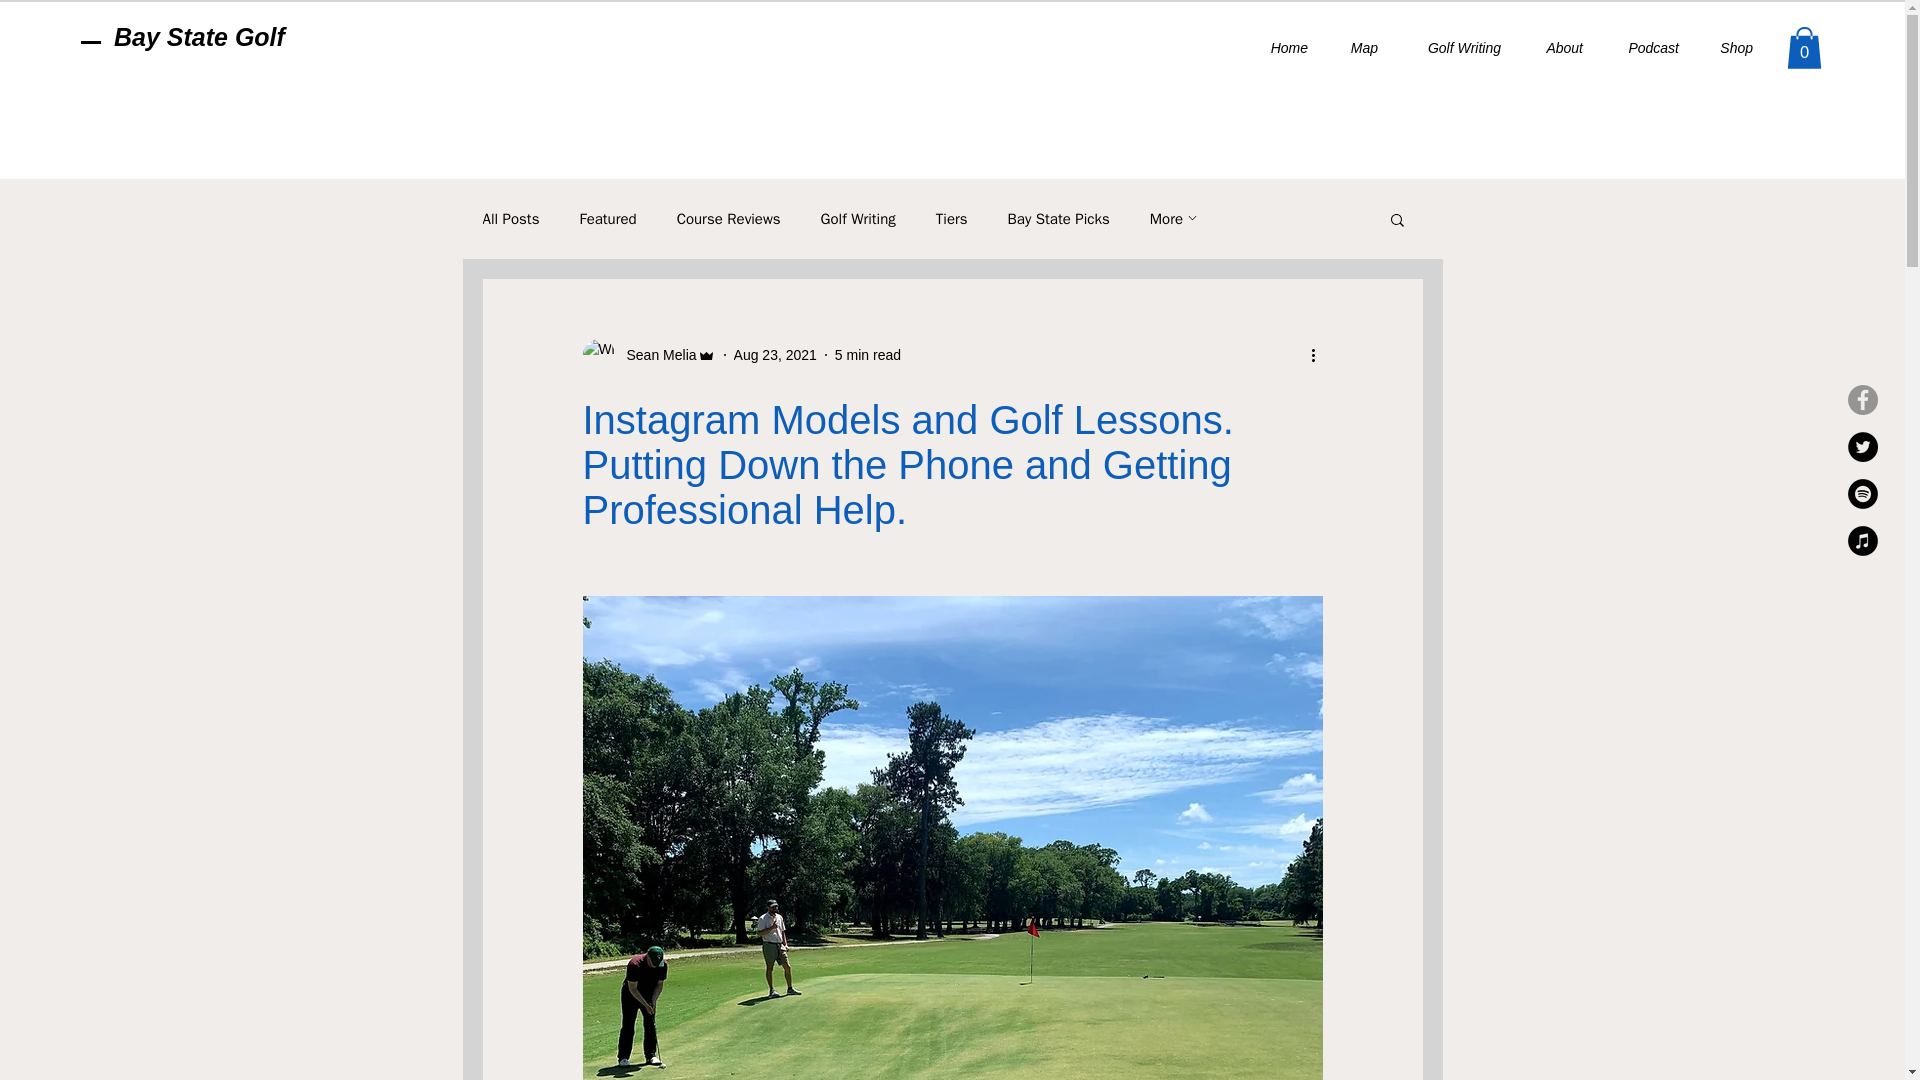  What do you see at coordinates (198, 36) in the screenshot?
I see `Bay State Golf` at bounding box center [198, 36].